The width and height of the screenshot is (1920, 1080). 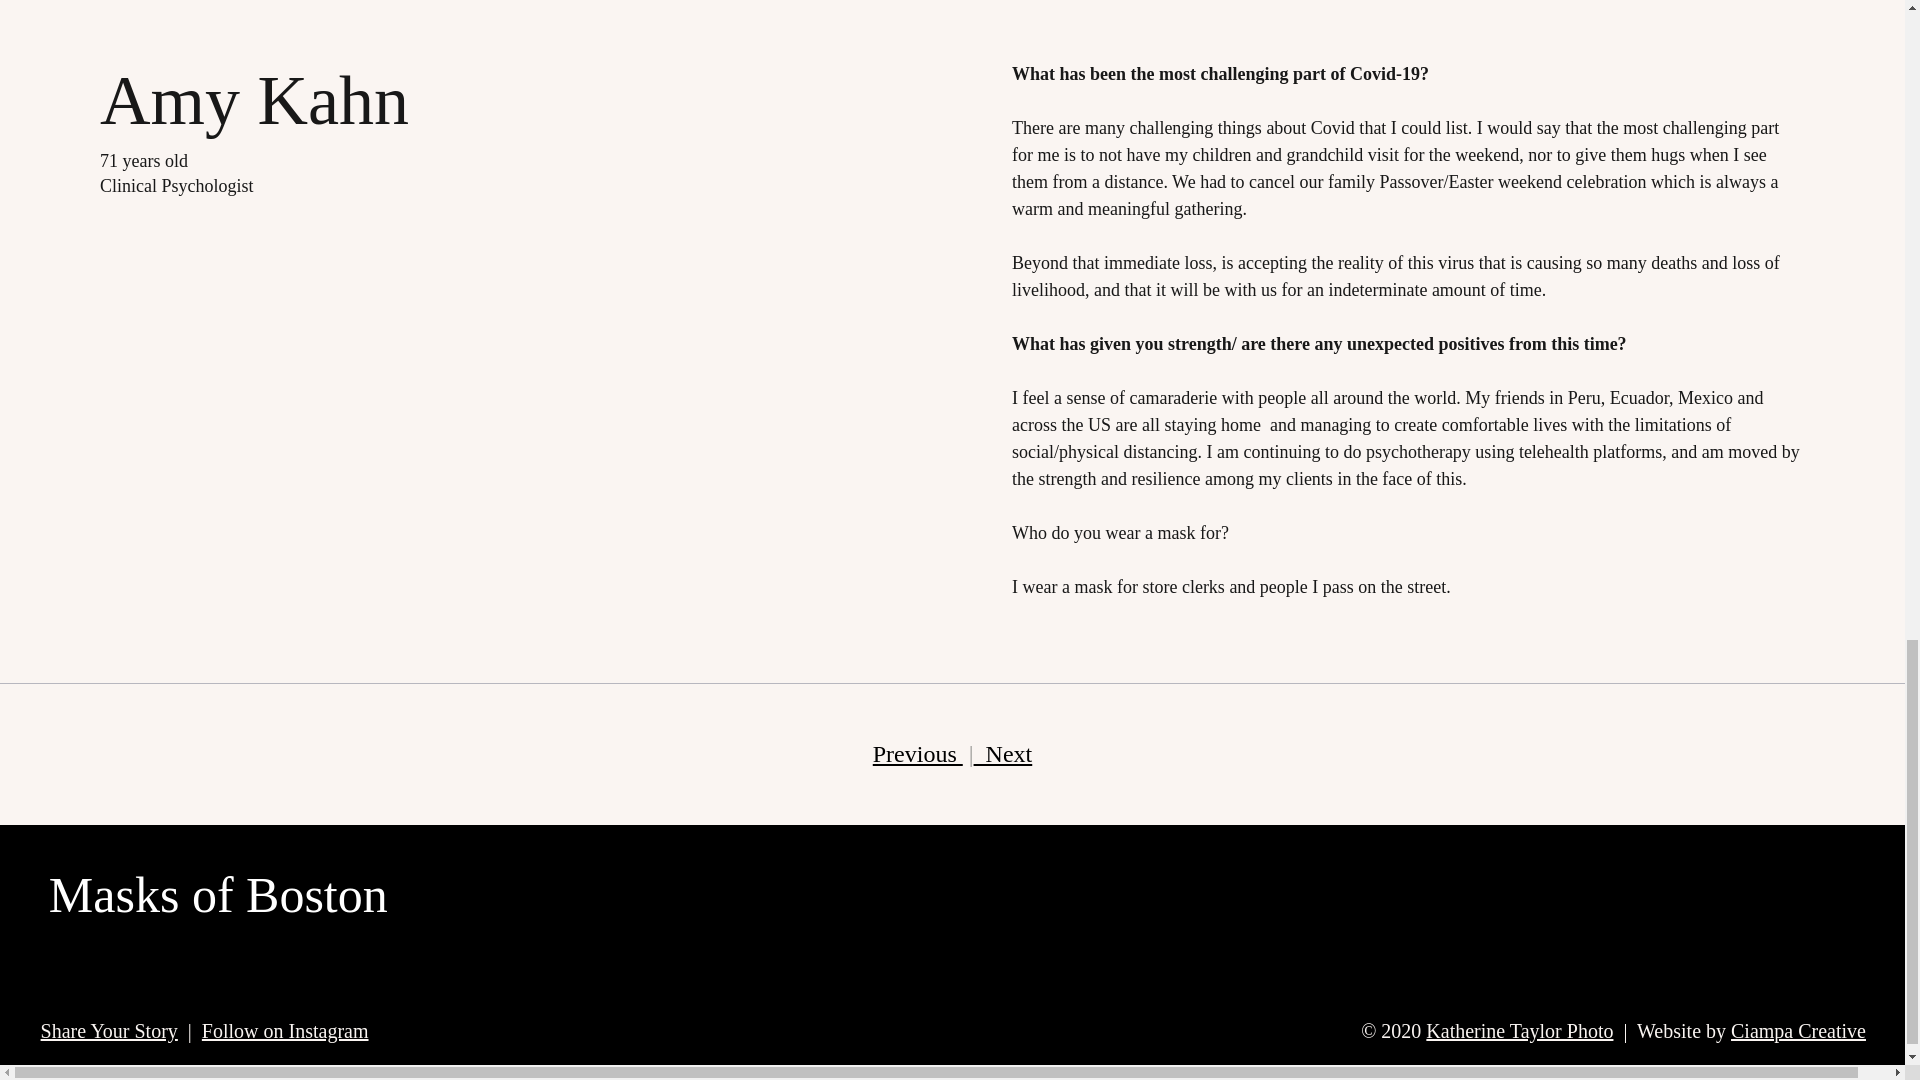 What do you see at coordinates (1519, 1030) in the screenshot?
I see `Katherine Taylor Photo` at bounding box center [1519, 1030].